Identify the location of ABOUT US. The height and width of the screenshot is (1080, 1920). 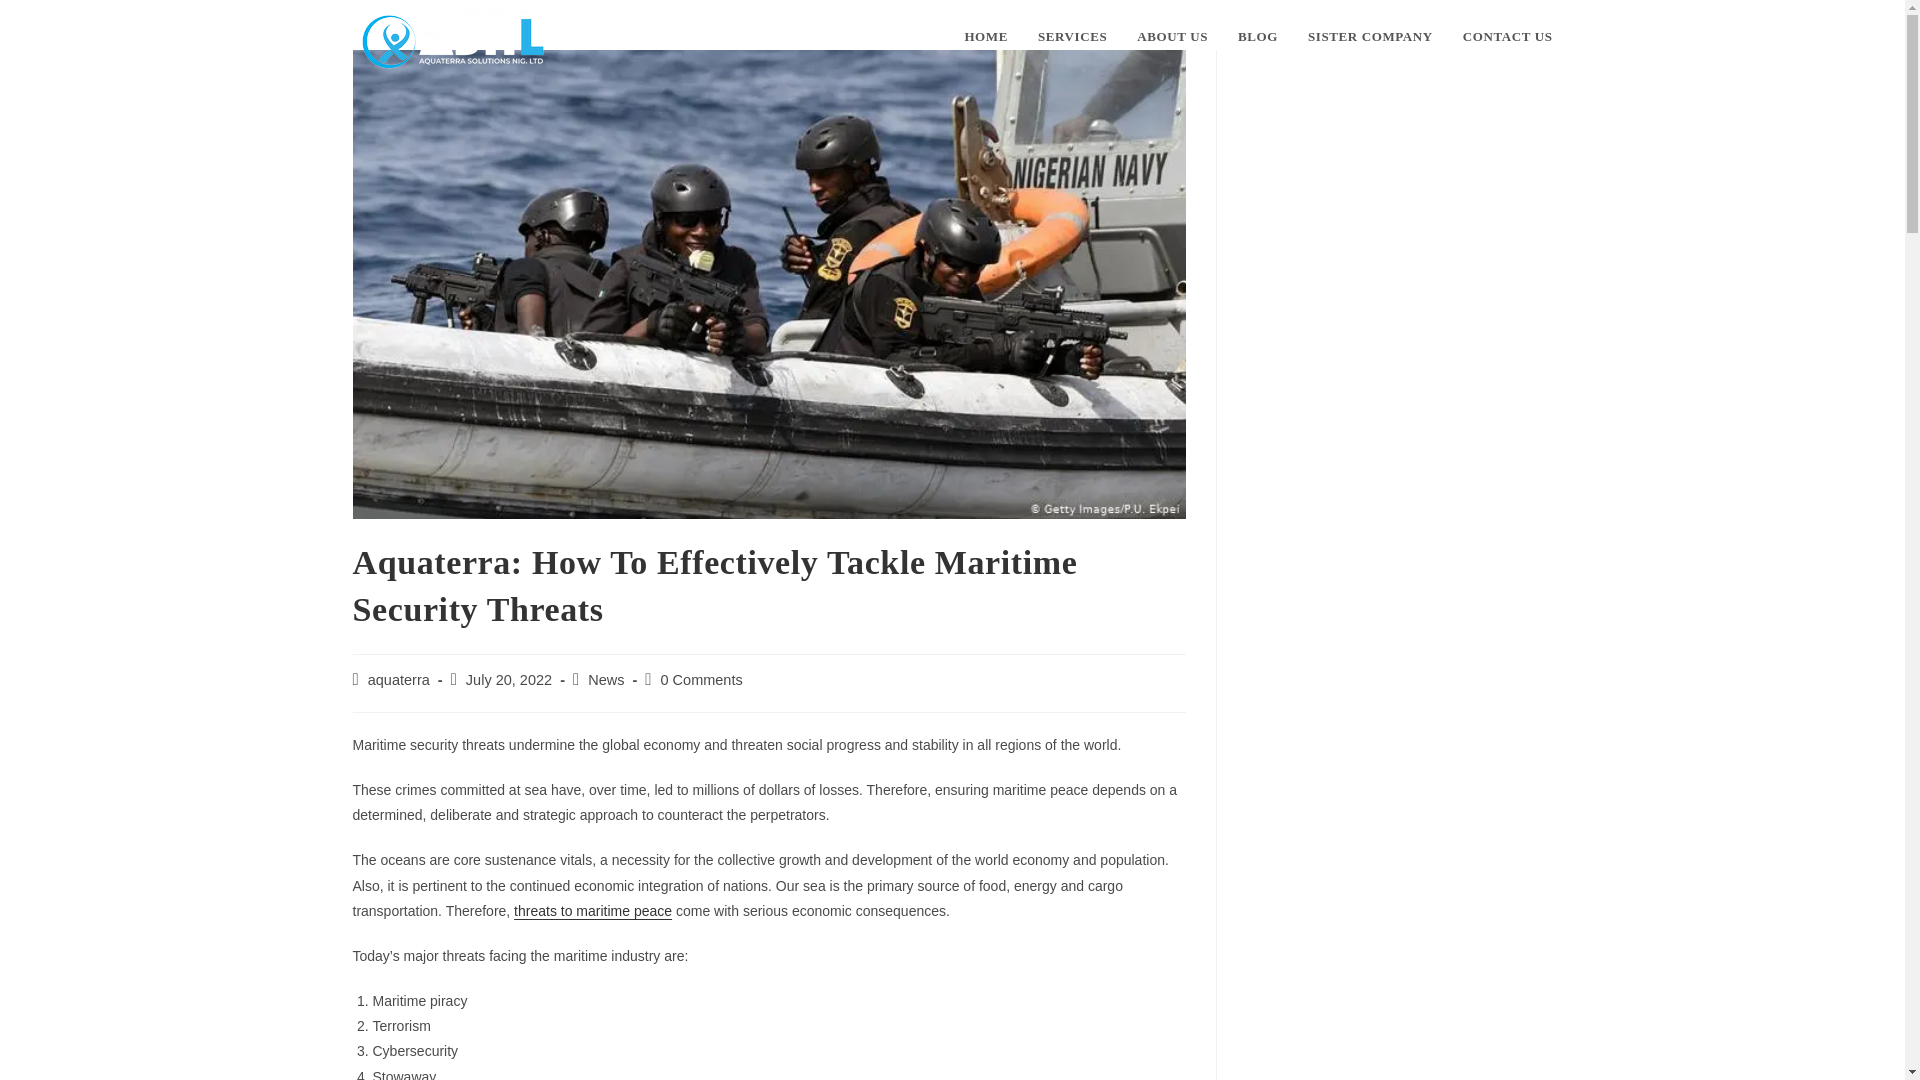
(1172, 37).